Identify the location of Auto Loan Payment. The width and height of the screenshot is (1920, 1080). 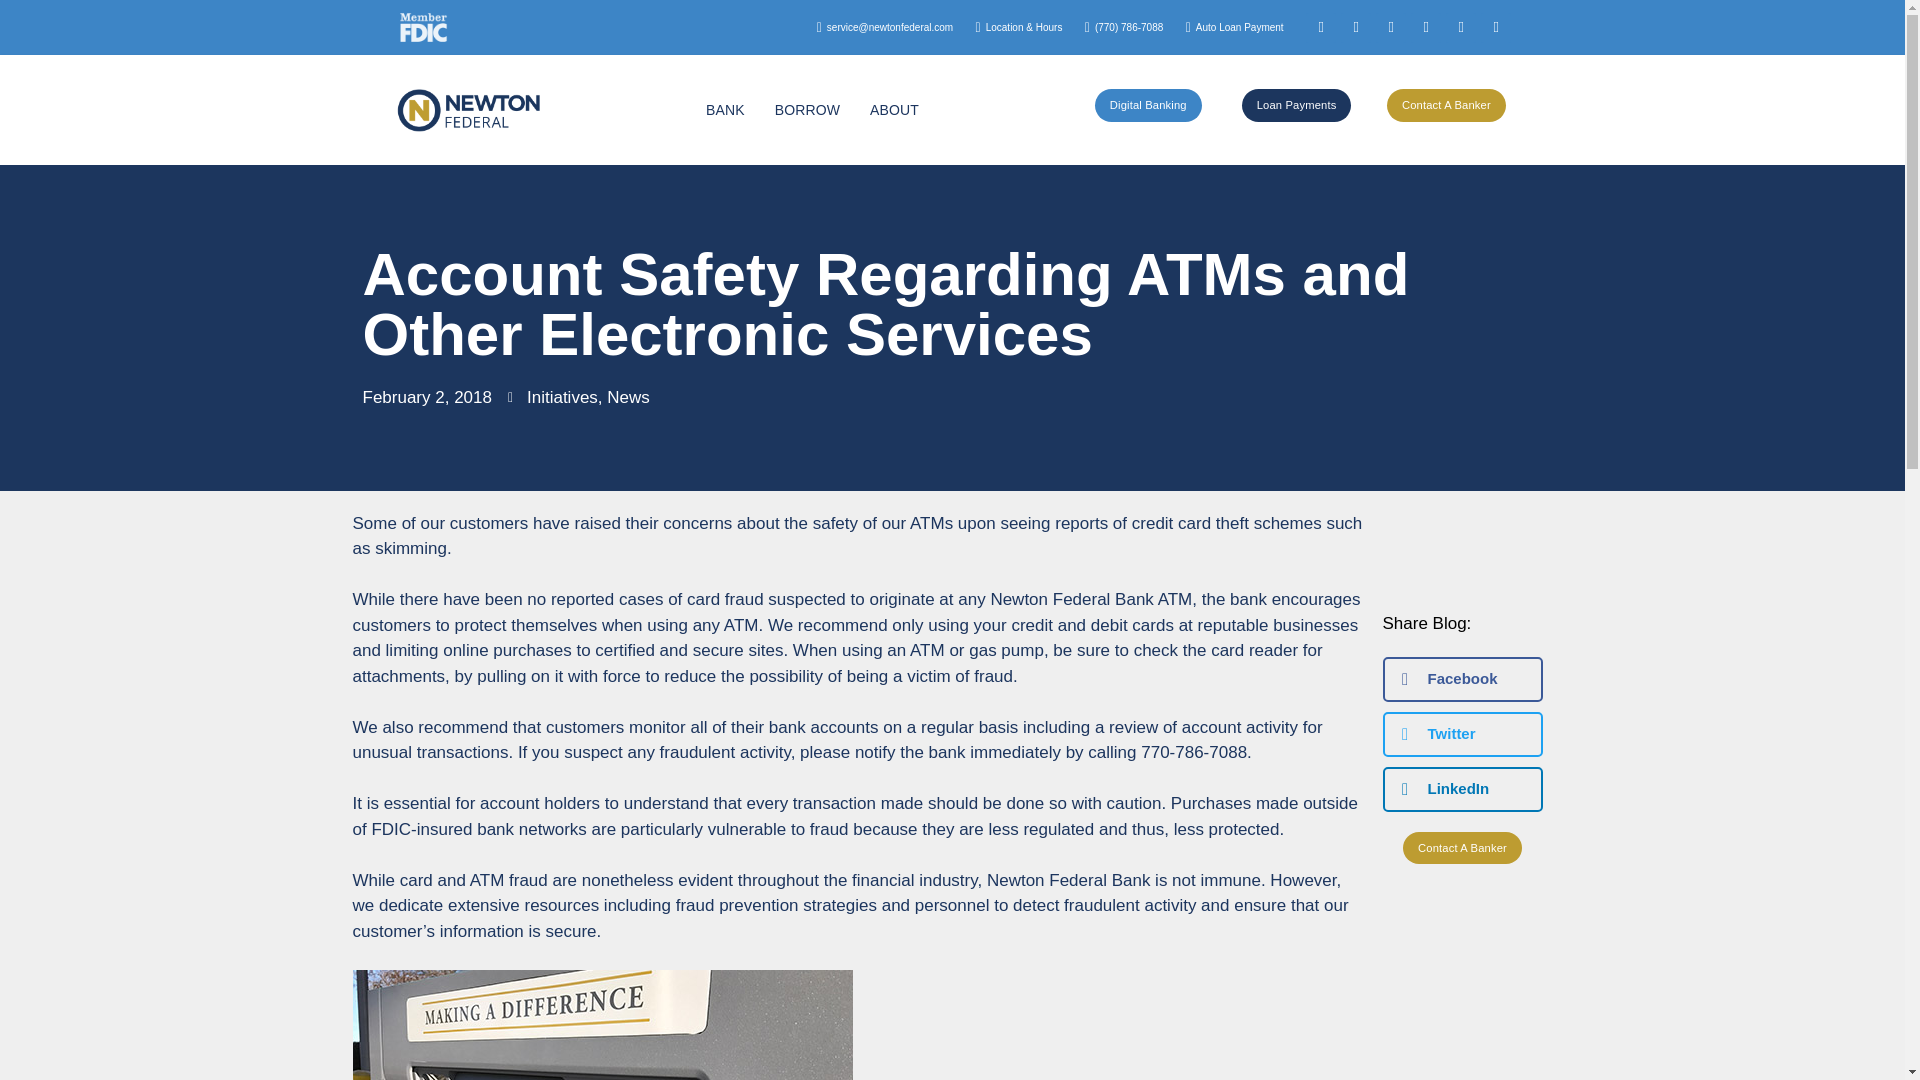
(1228, 27).